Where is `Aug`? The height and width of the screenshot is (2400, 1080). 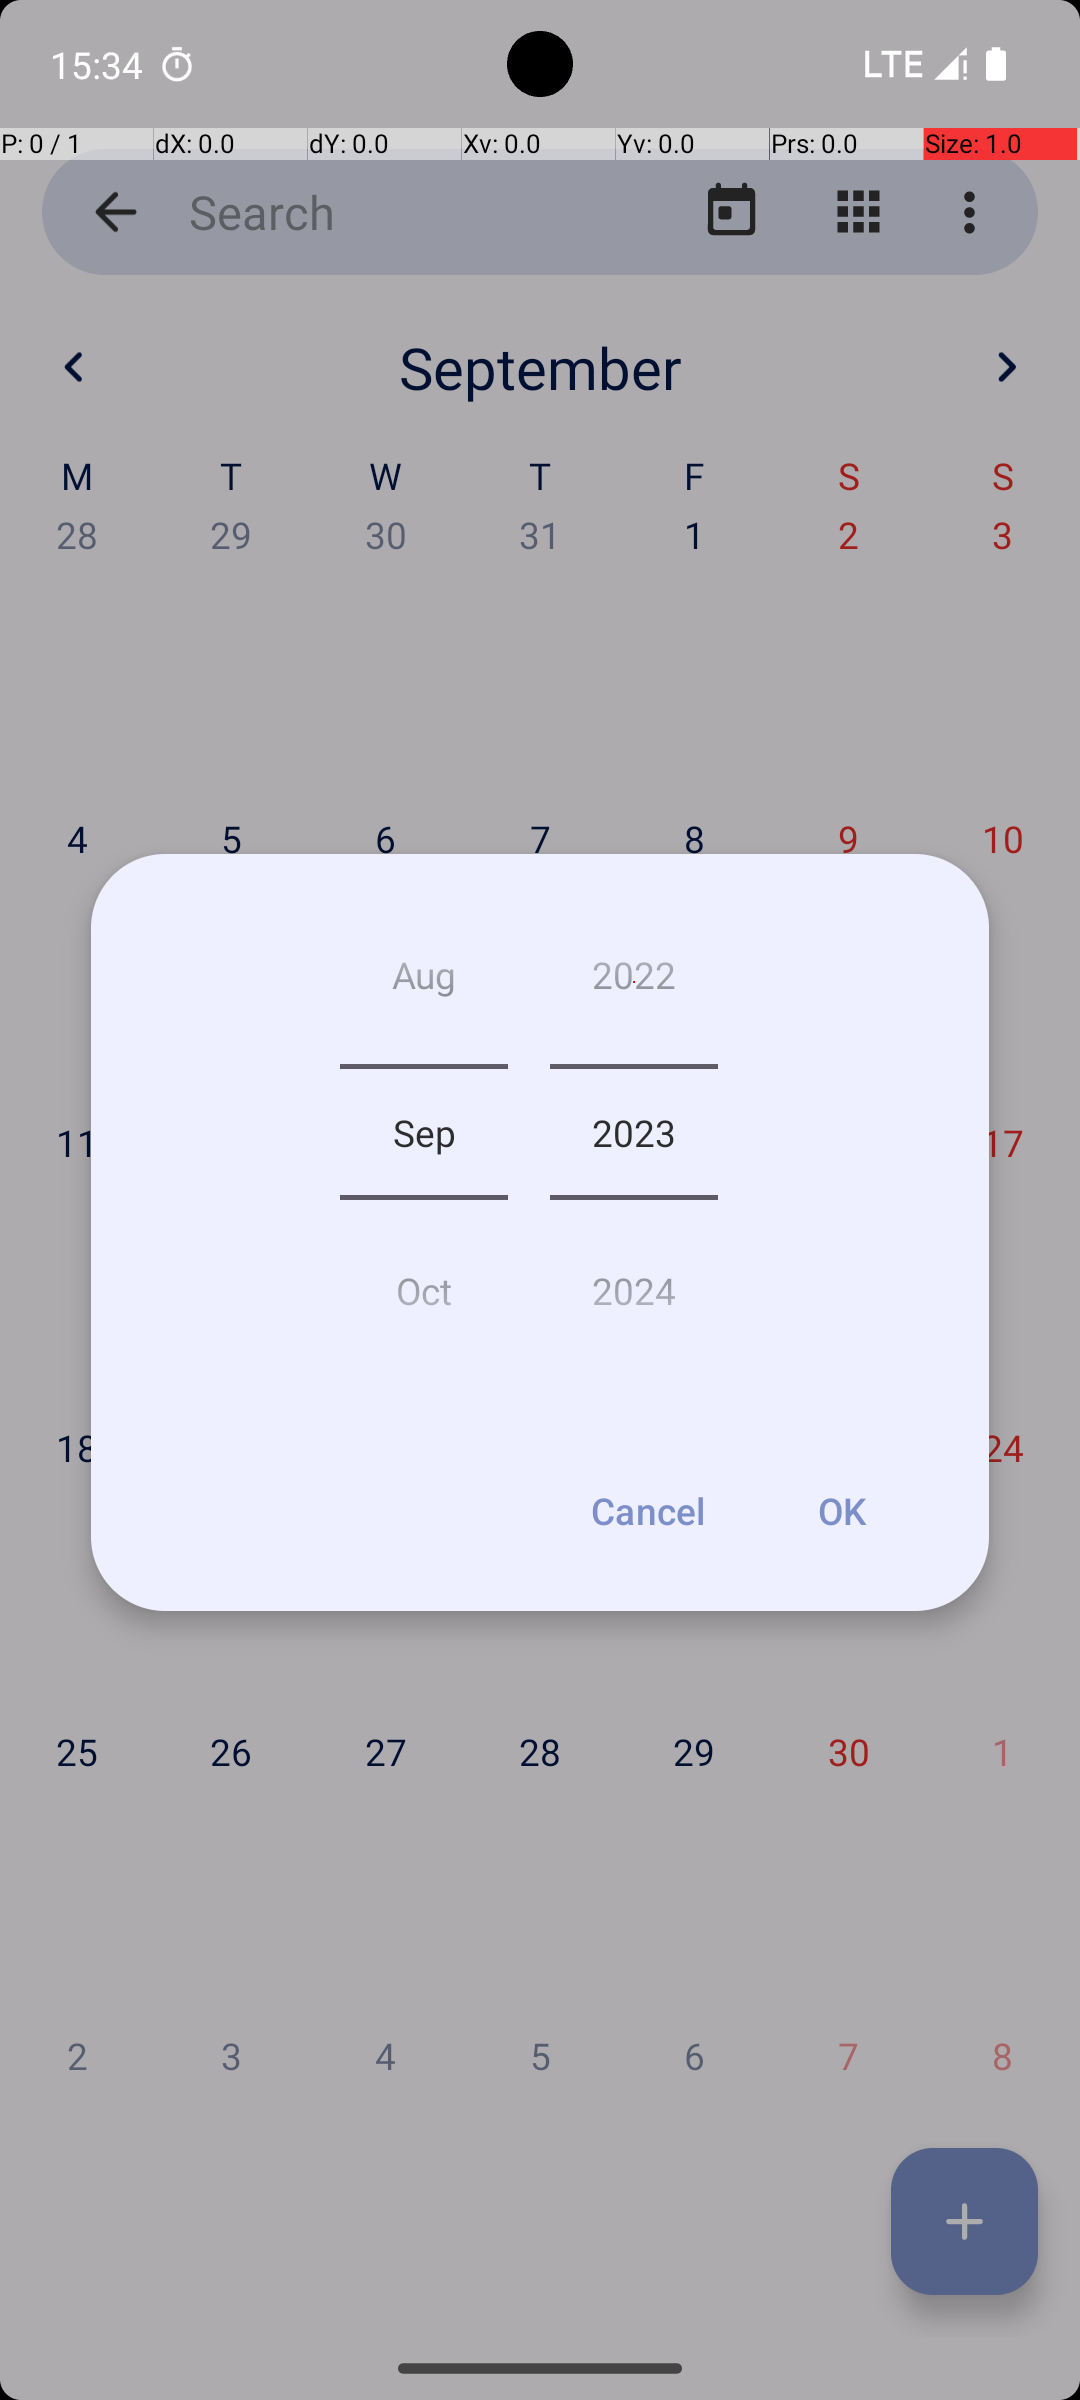
Aug is located at coordinates (424, 982).